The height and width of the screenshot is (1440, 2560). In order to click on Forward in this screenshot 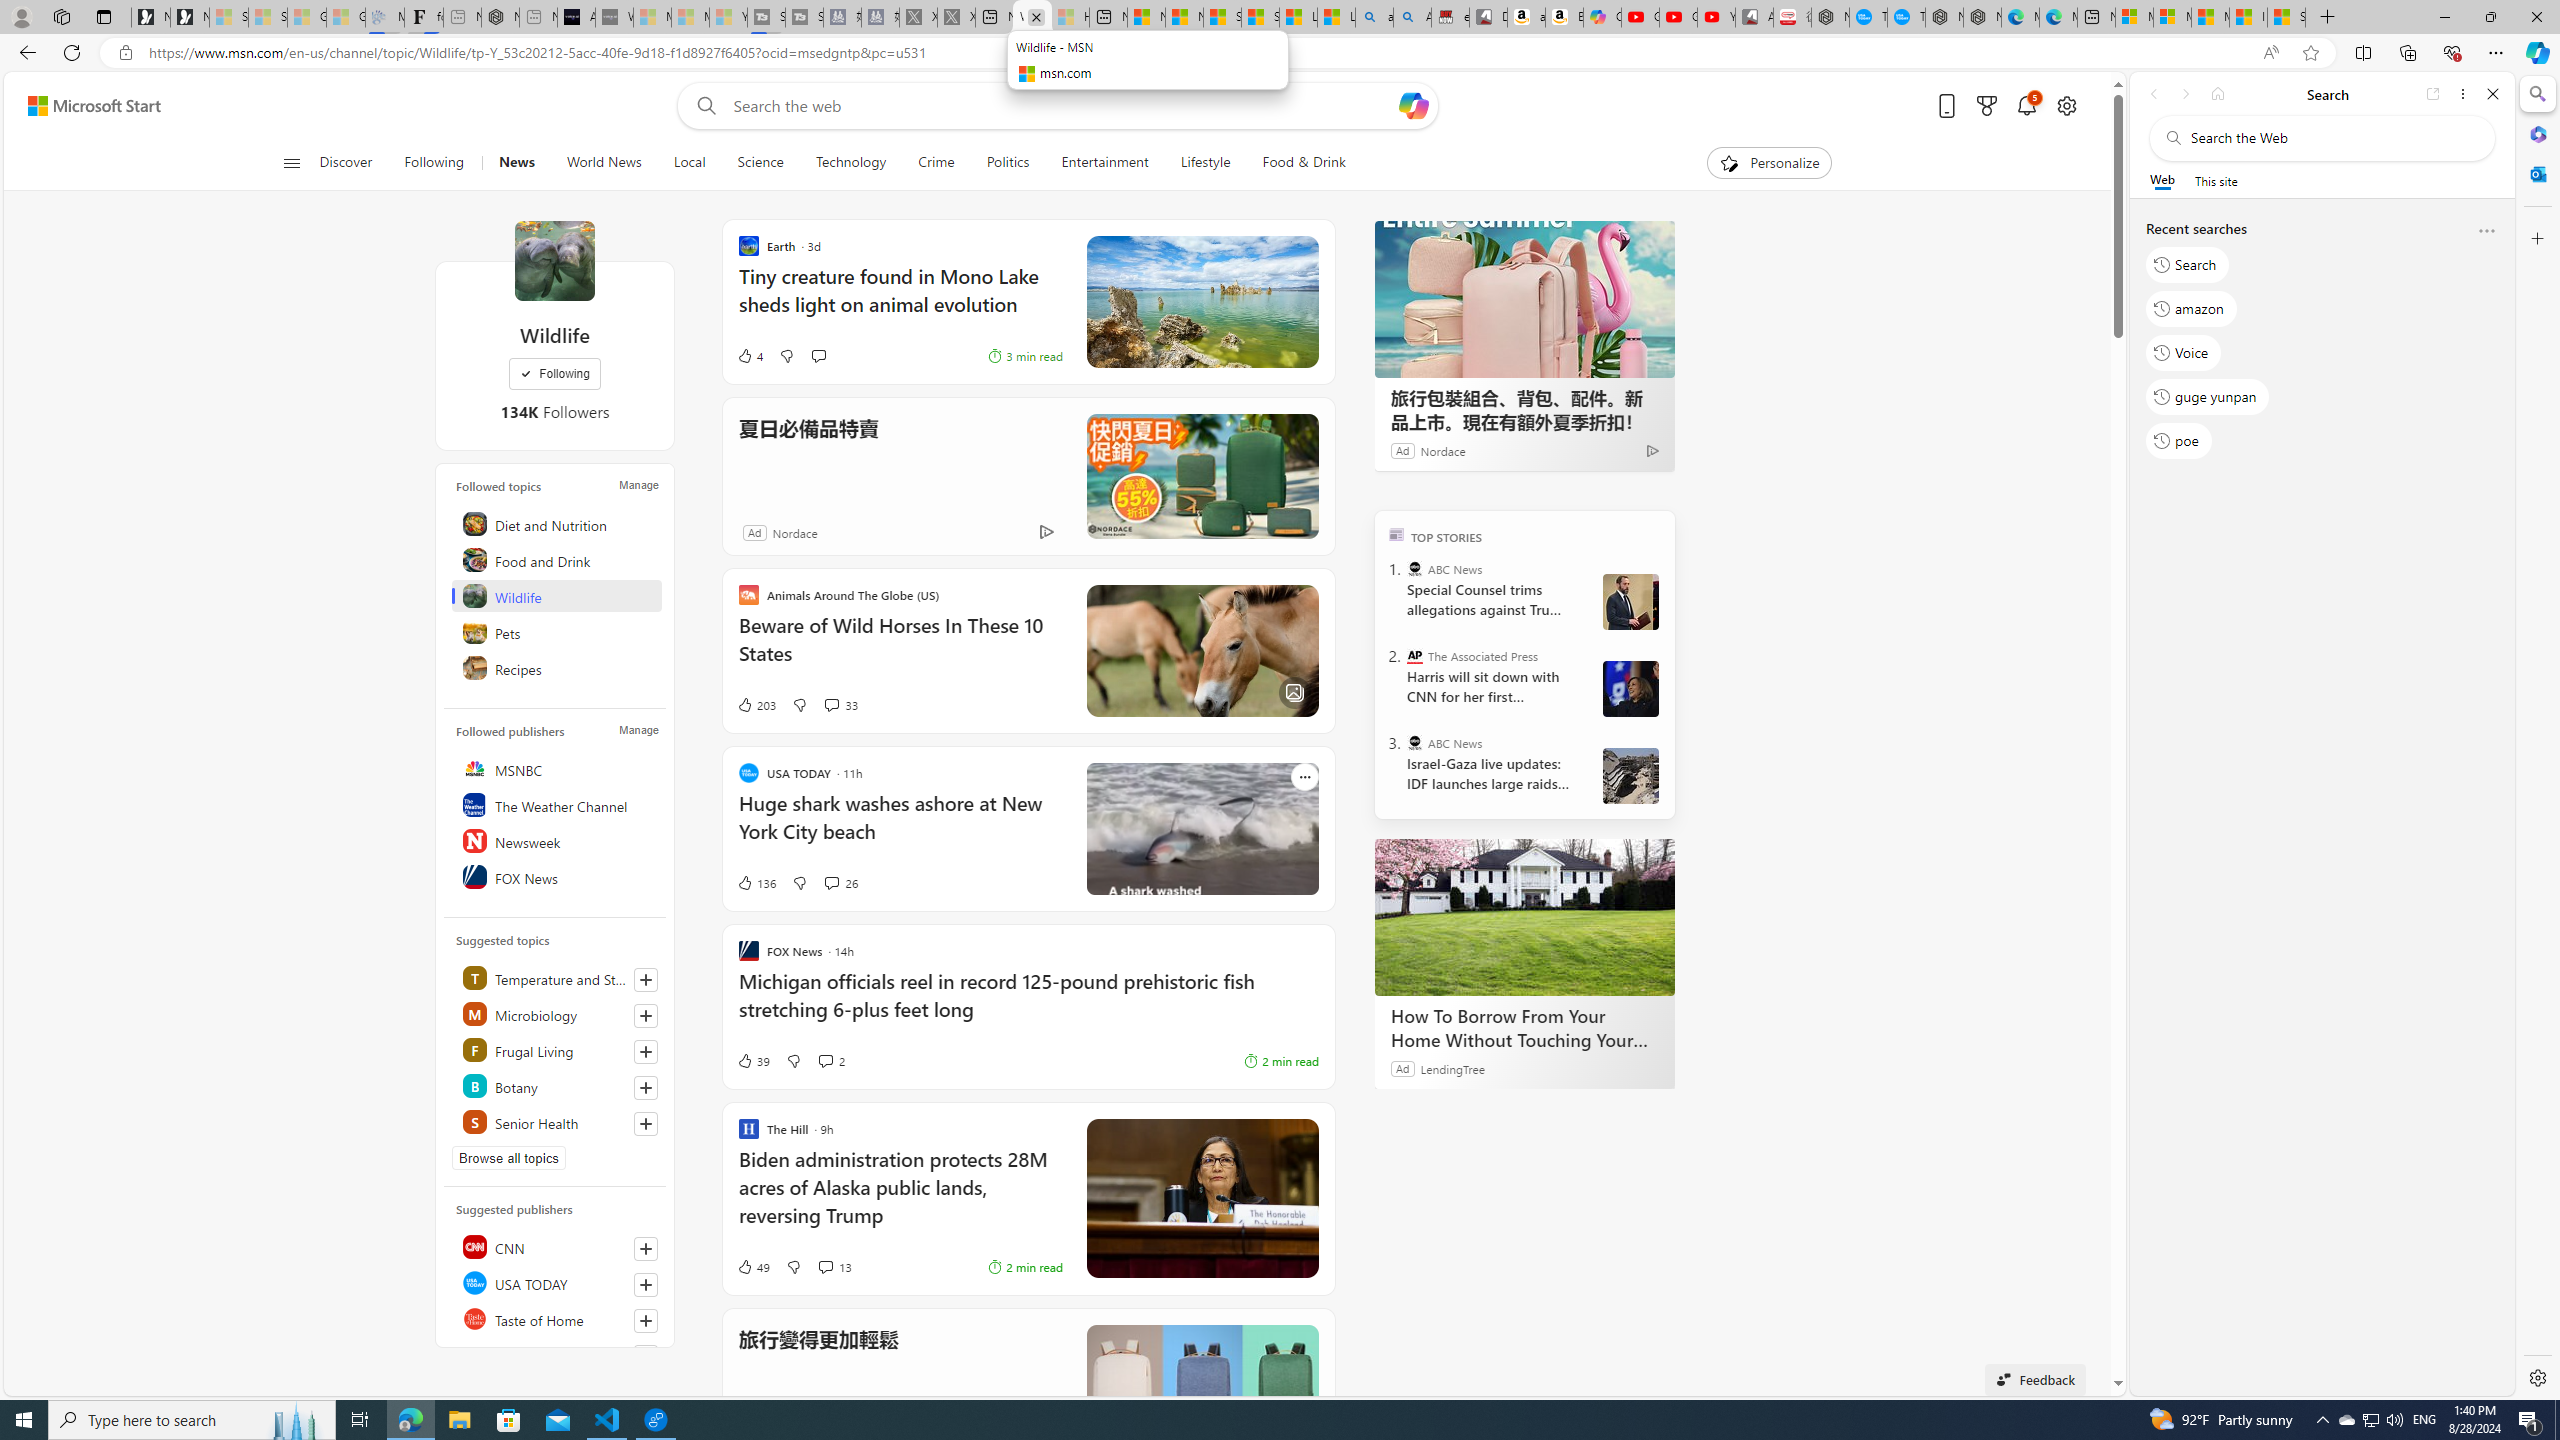, I will do `click(2184, 94)`.